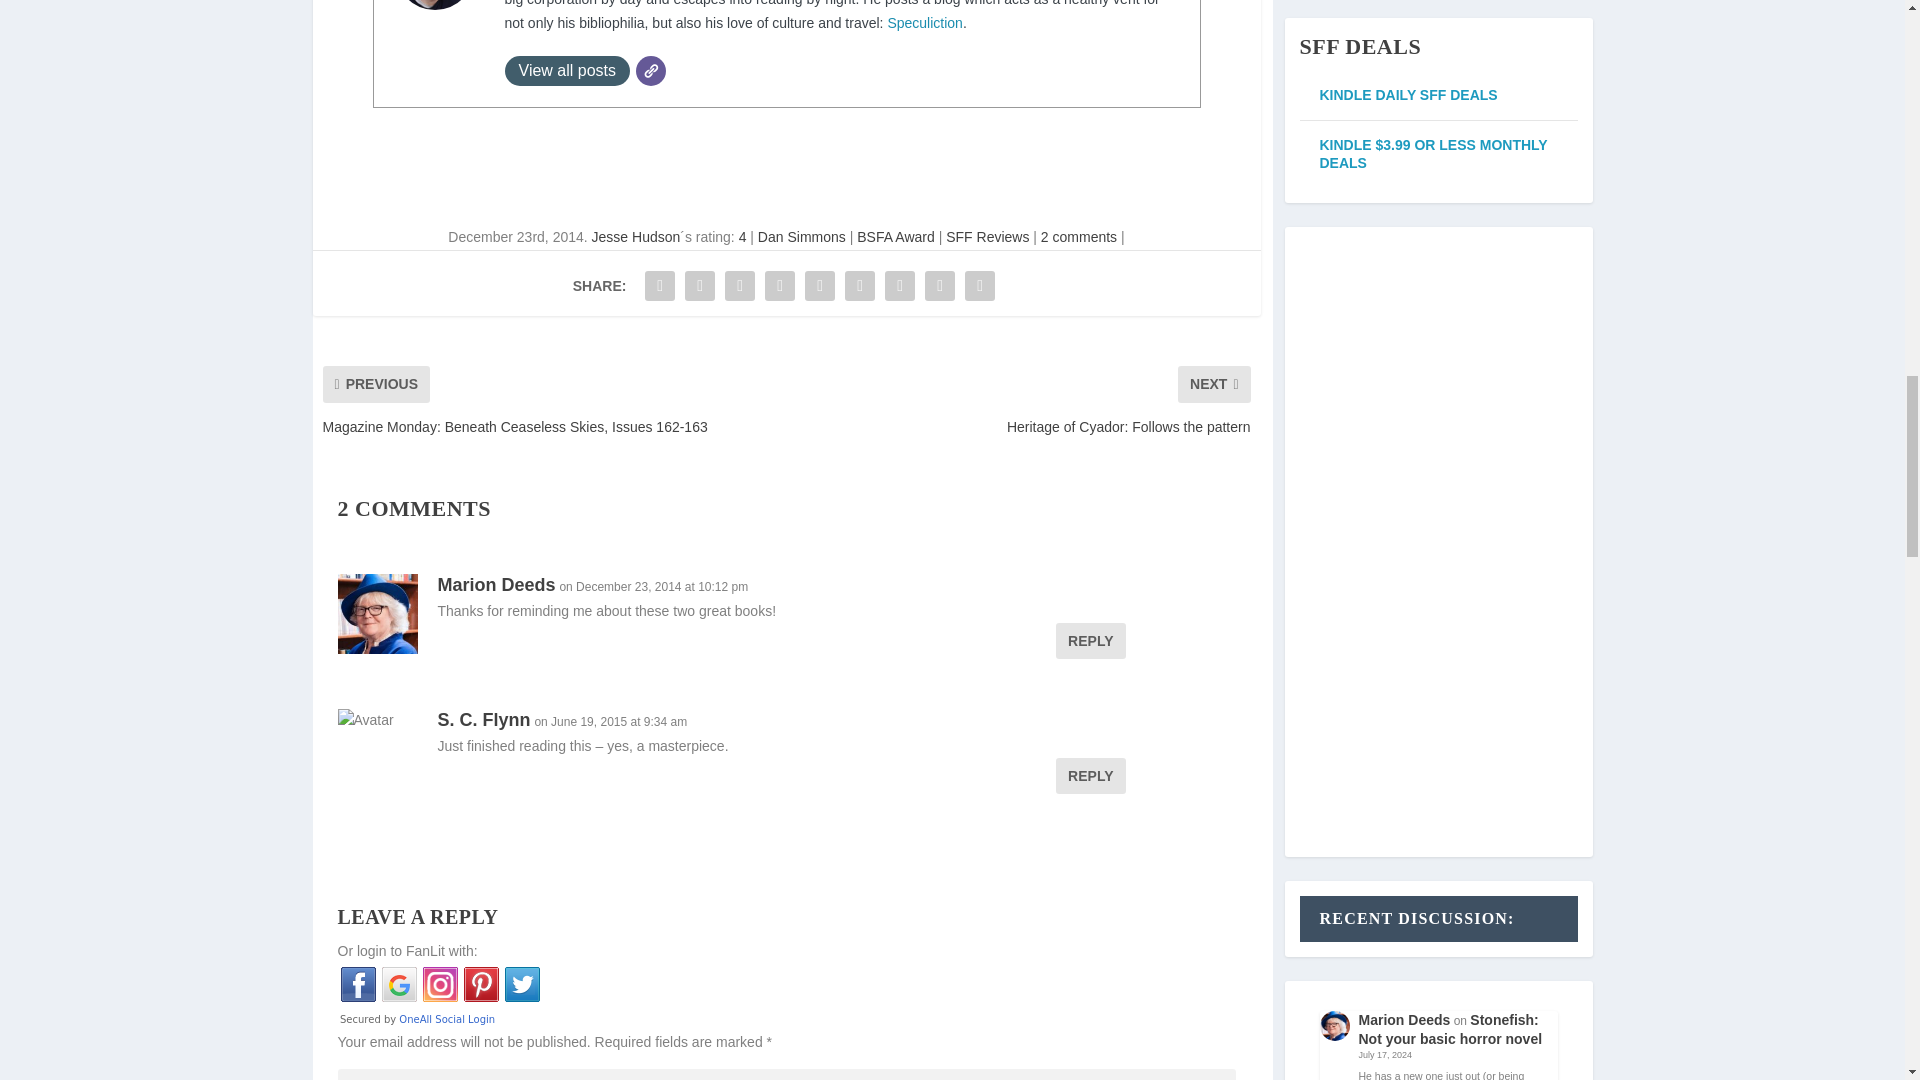 The width and height of the screenshot is (1920, 1080). I want to click on Share "The Fall of Hyperion: A grand finale" via Facebook, so click(659, 285).